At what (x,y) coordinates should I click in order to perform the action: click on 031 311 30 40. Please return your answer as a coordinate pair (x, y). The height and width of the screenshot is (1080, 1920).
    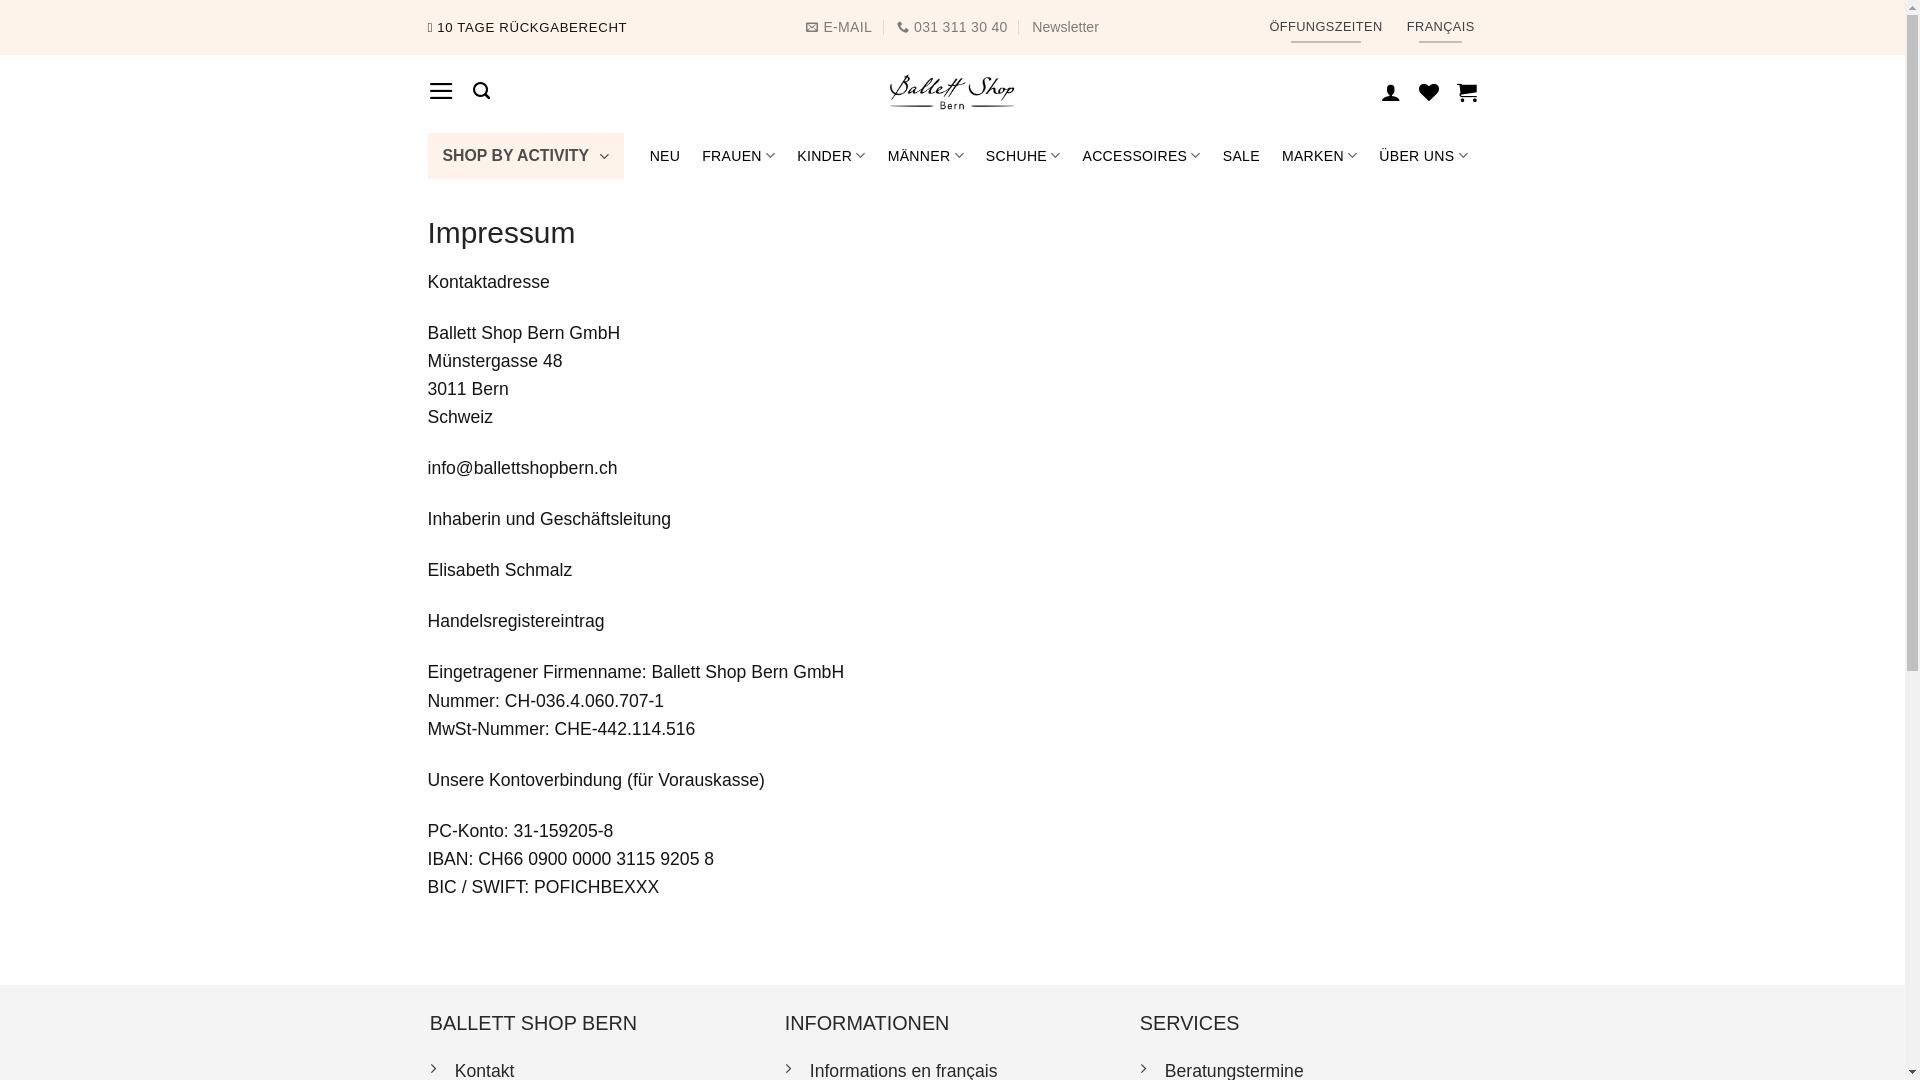
    Looking at the image, I should click on (952, 28).